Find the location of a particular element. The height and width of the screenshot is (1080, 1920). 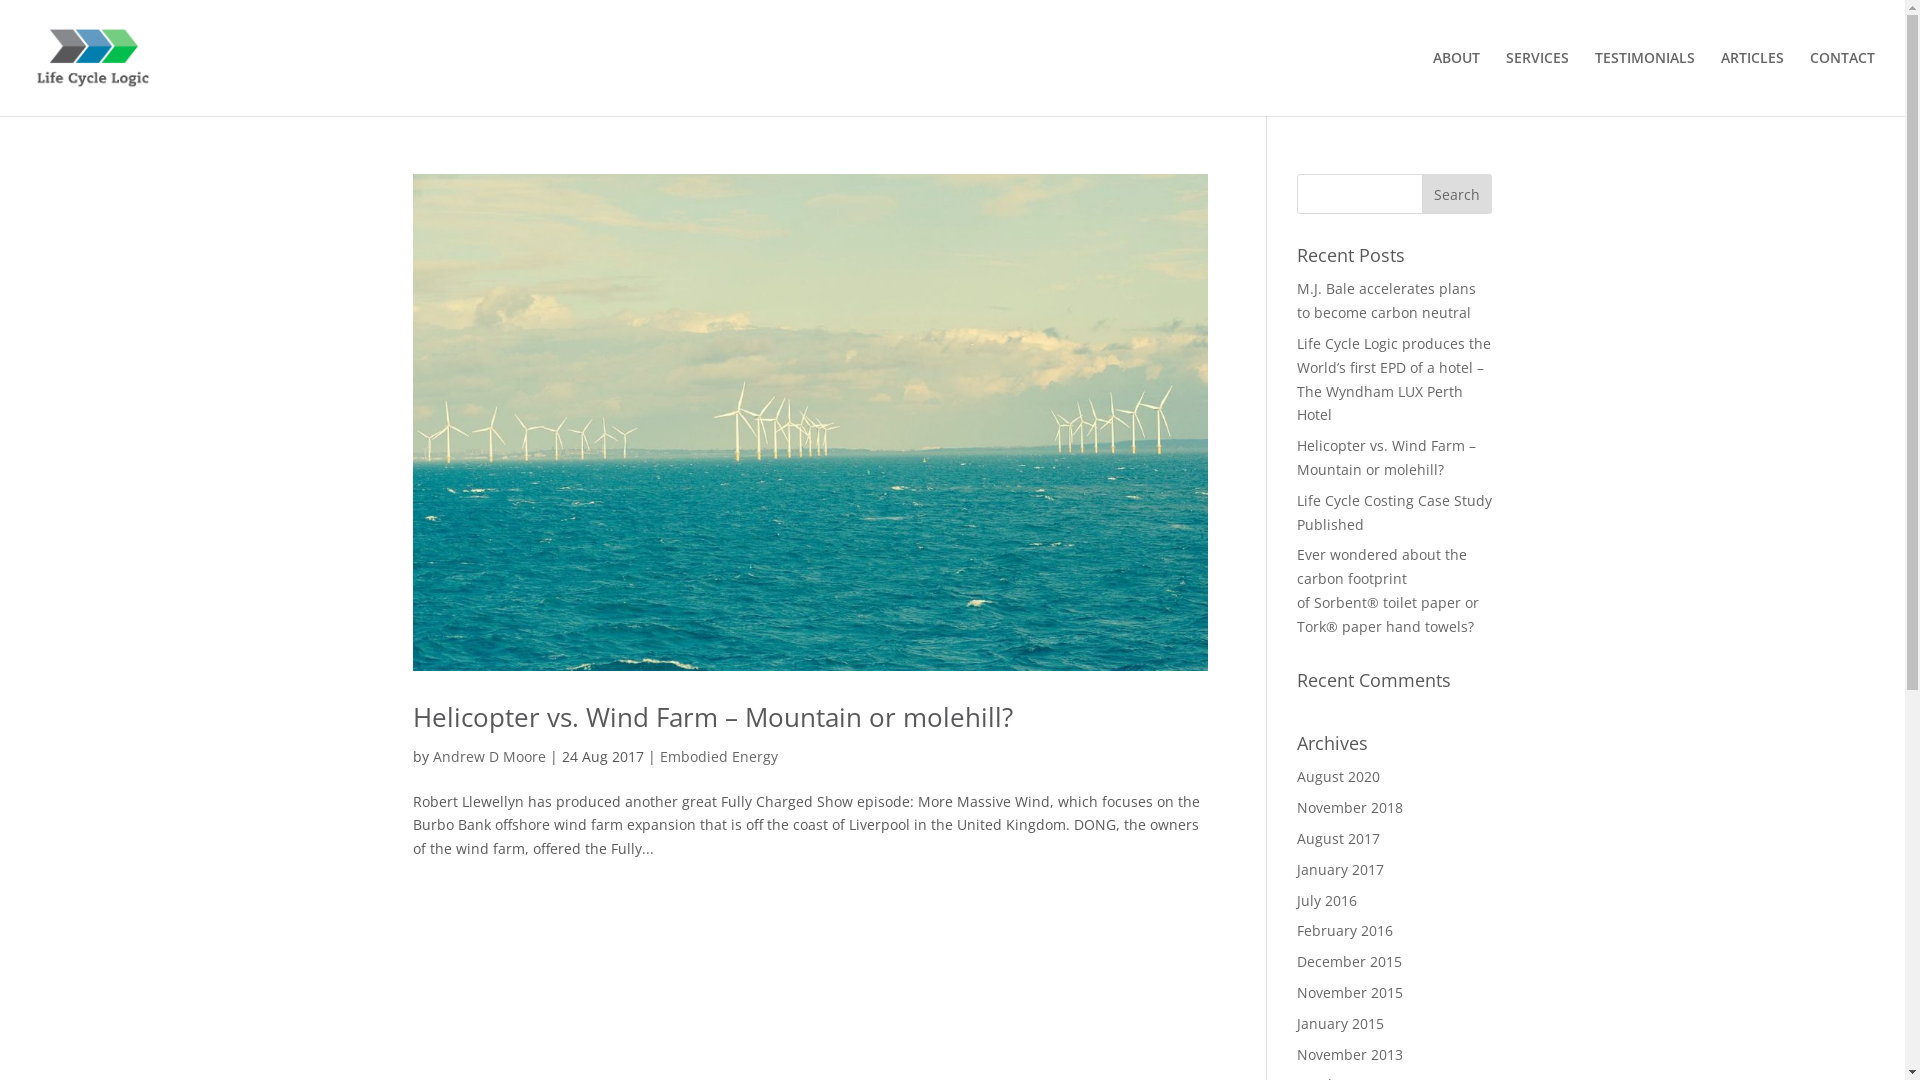

ARTICLES is located at coordinates (1752, 84).